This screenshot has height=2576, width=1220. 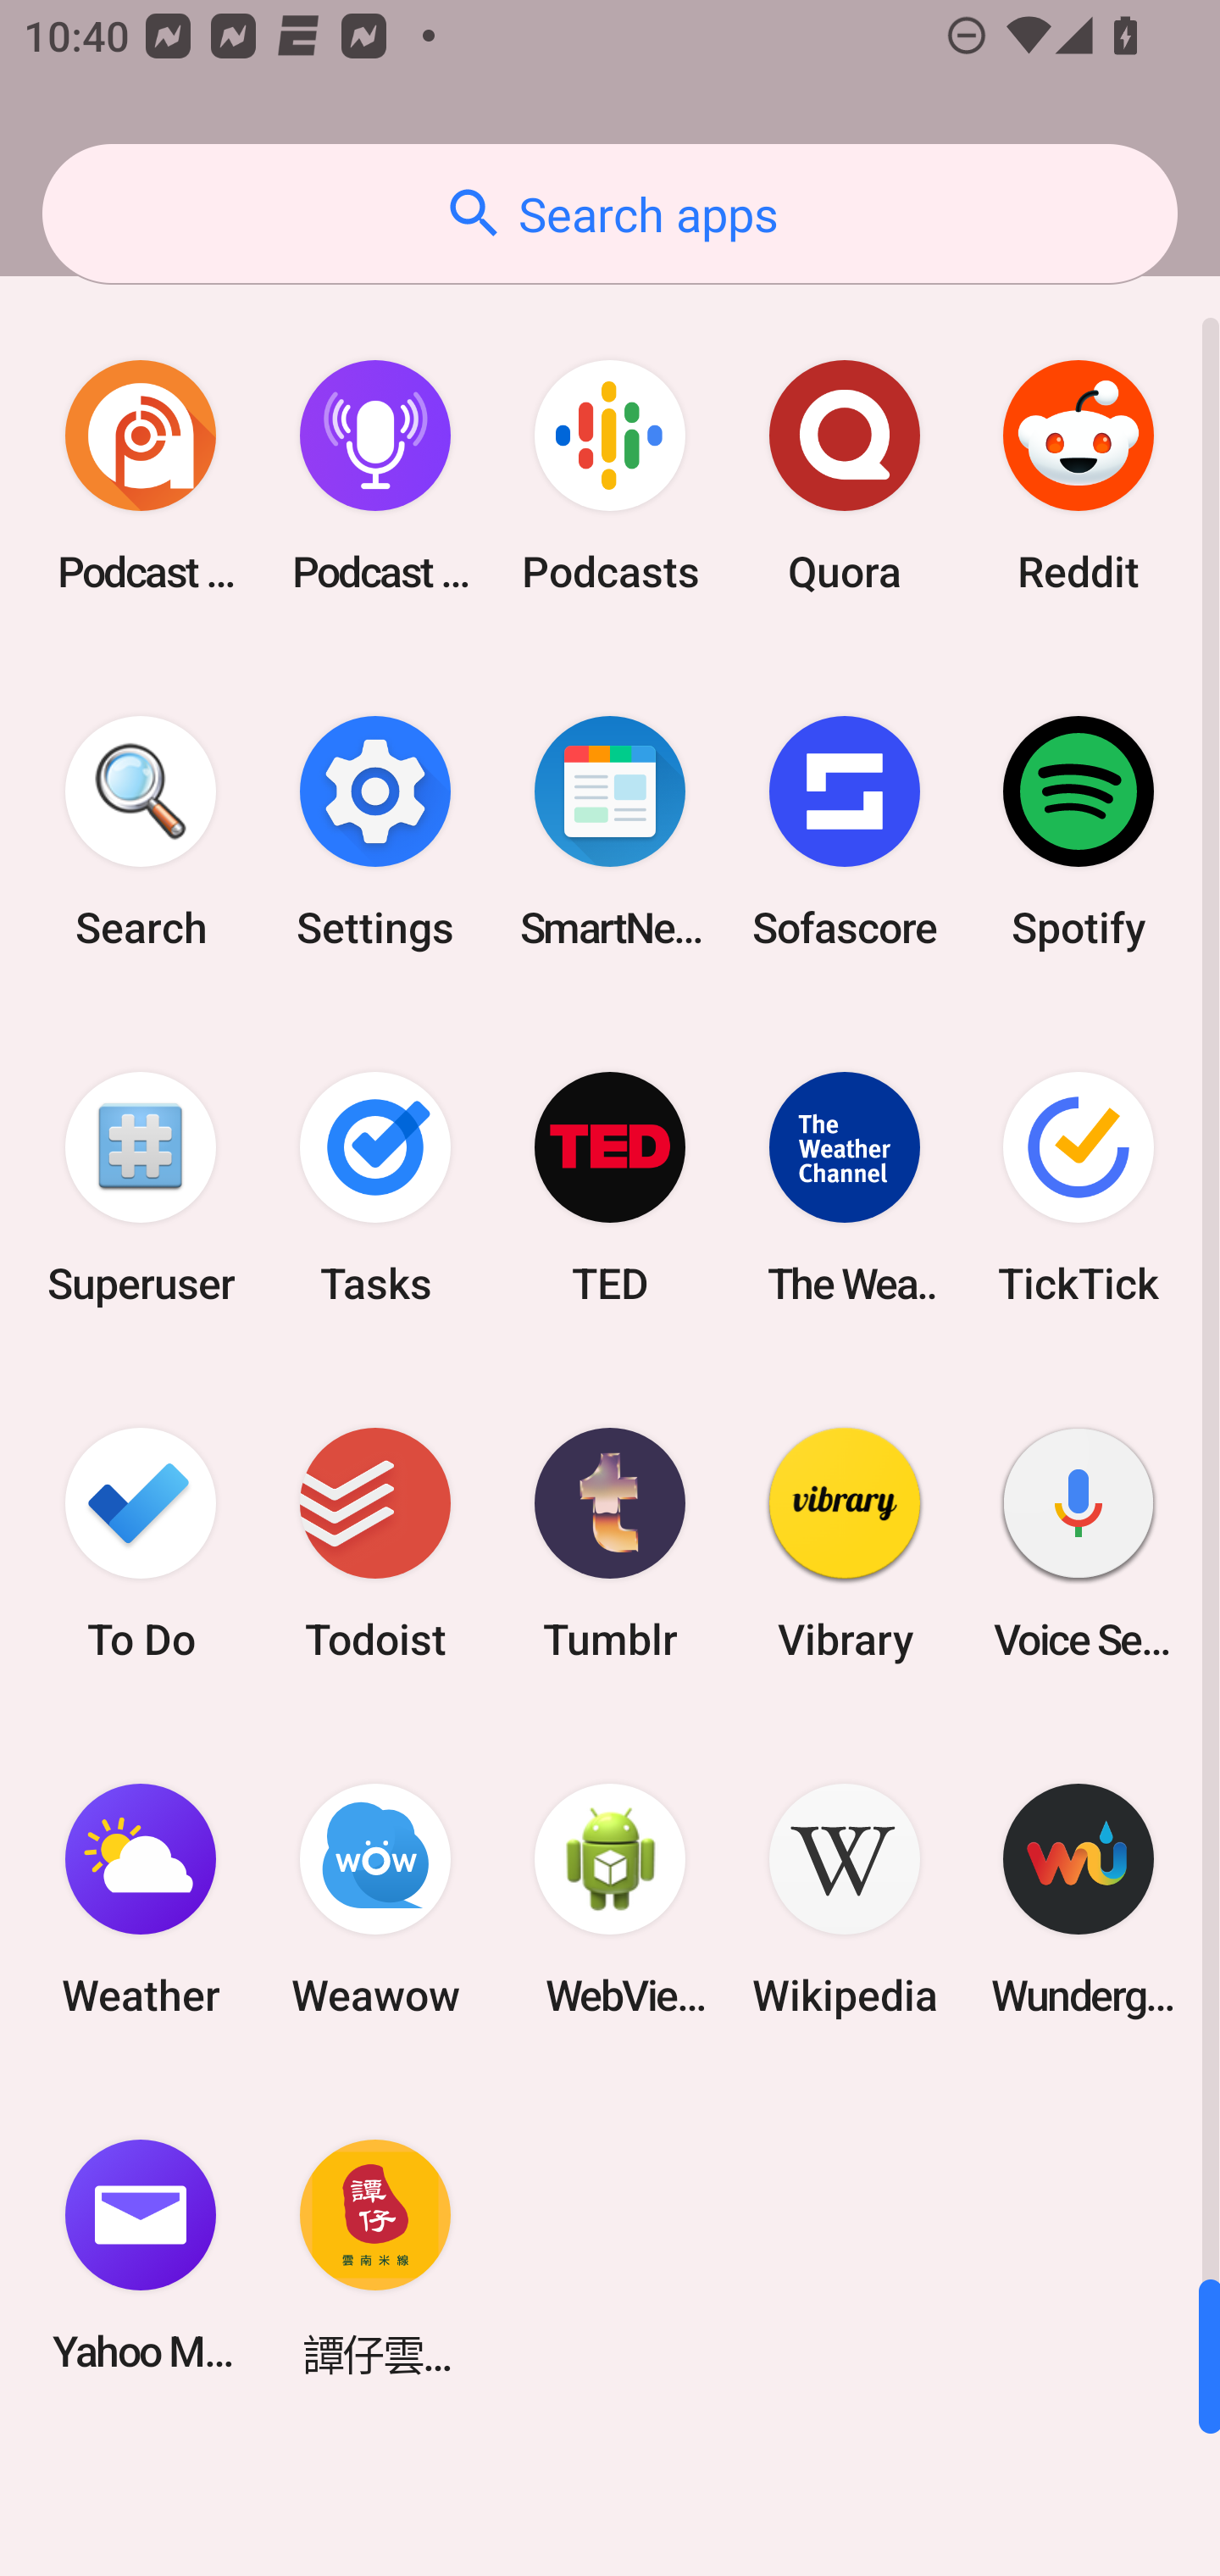 What do you see at coordinates (610, 214) in the screenshot?
I see `  Search apps` at bounding box center [610, 214].